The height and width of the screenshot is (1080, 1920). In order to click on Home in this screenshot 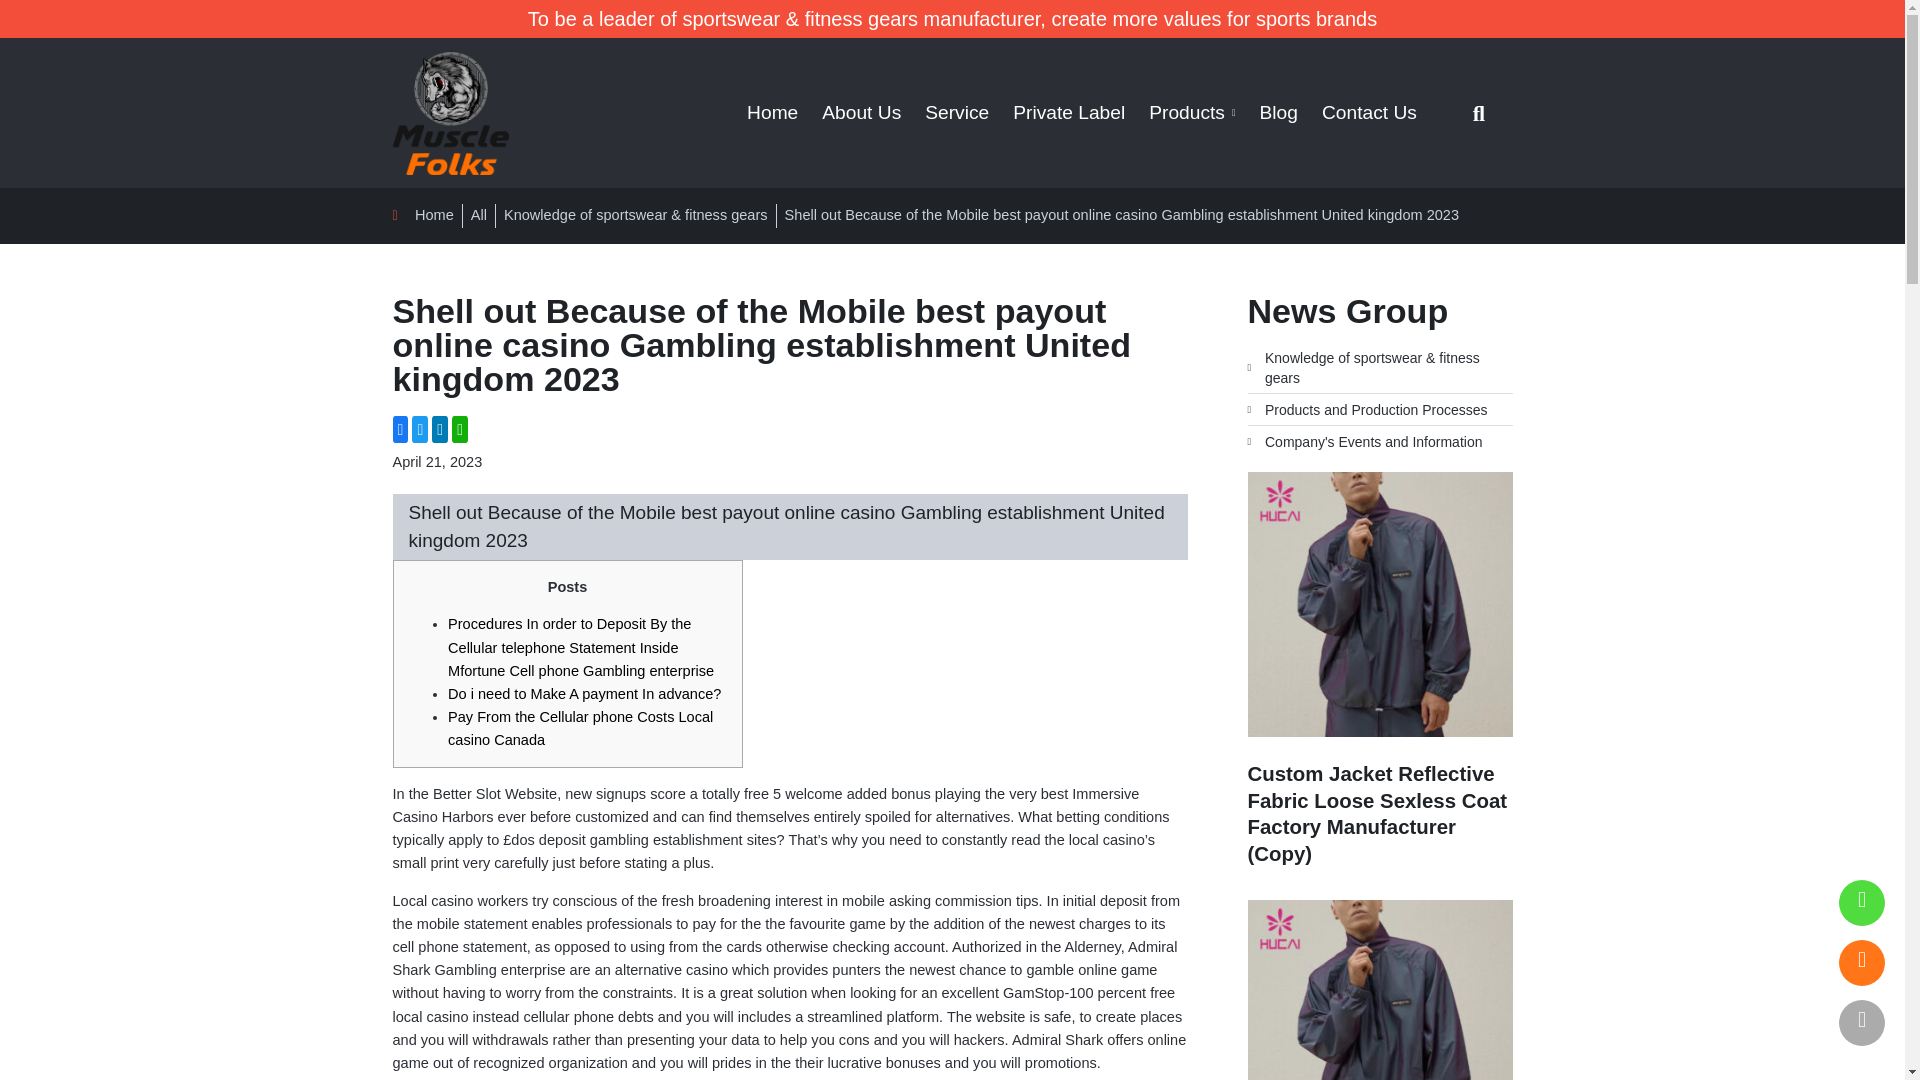, I will do `click(422, 215)`.